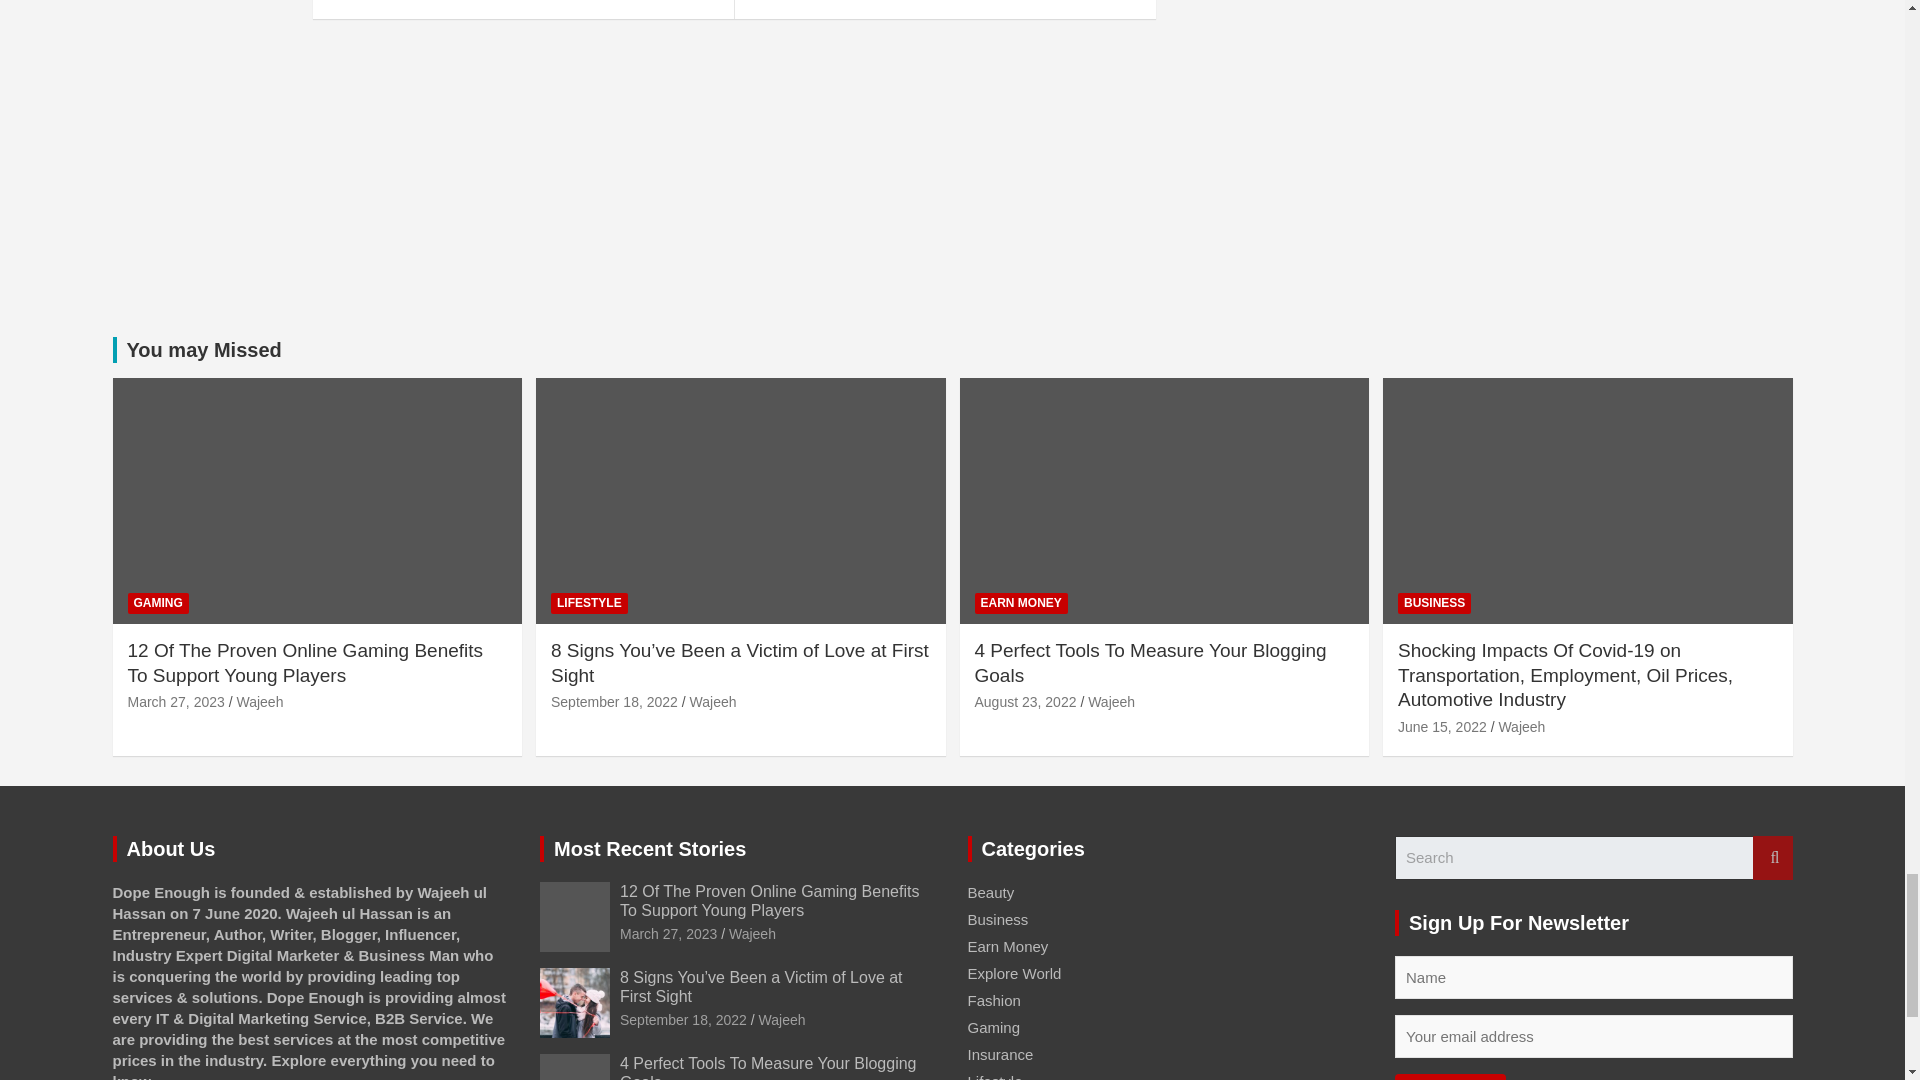  What do you see at coordinates (1024, 702) in the screenshot?
I see `4 Perfect Tools To Measure Your Blogging Goals` at bounding box center [1024, 702].